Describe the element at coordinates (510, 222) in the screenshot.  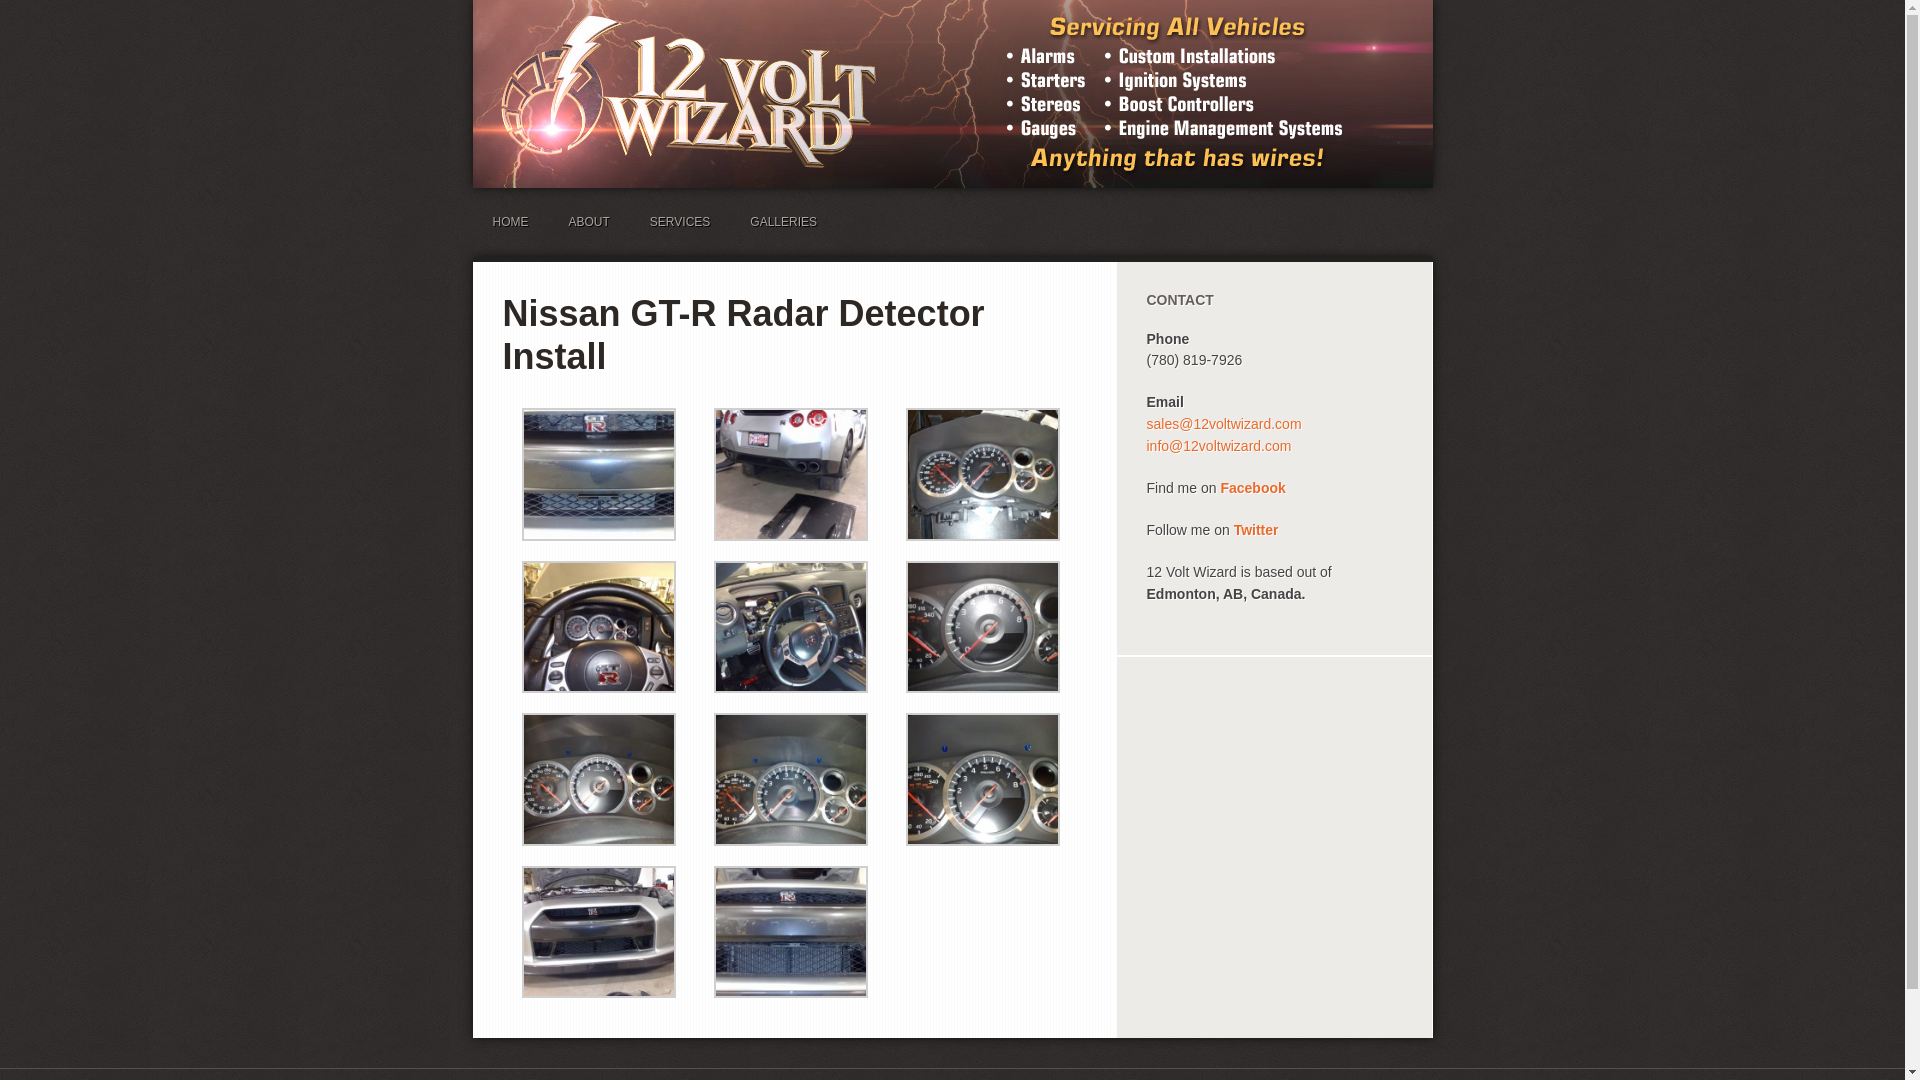
I see `HOME` at that location.